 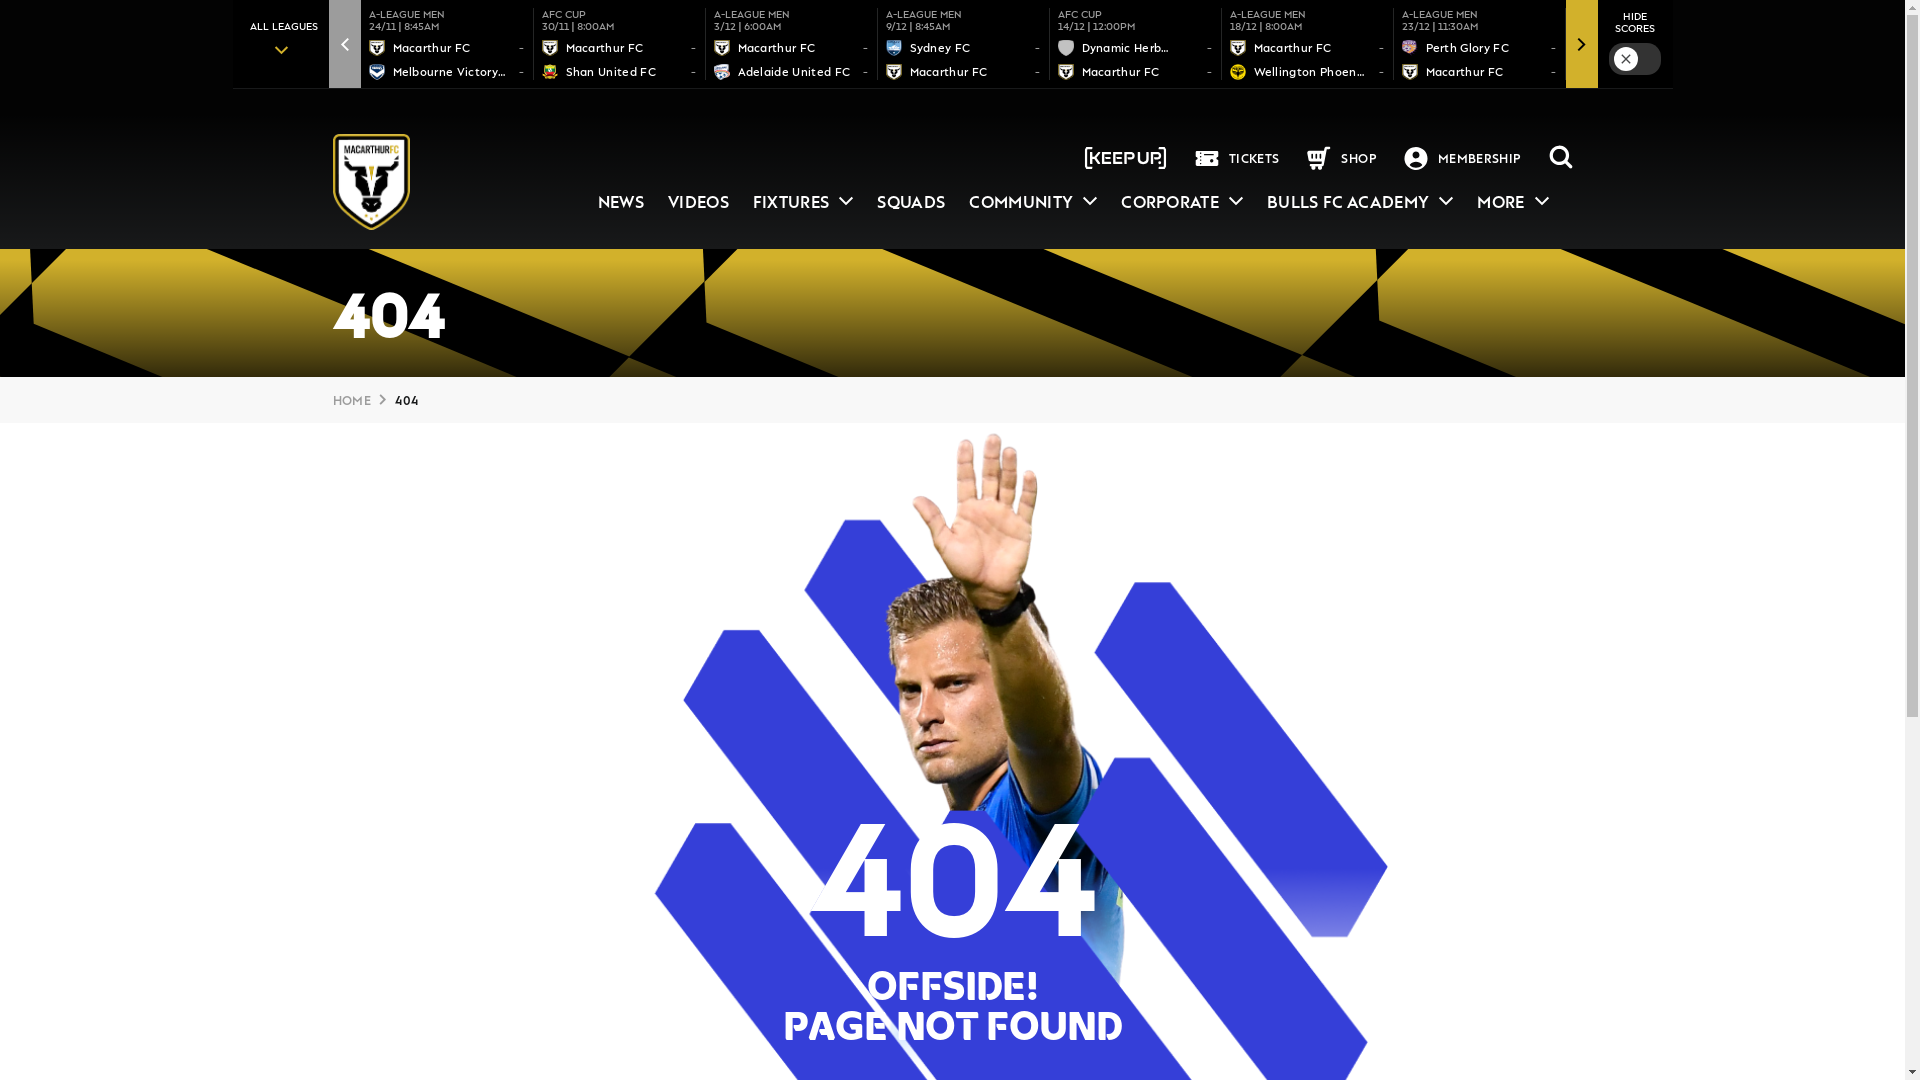 I want to click on A-LEAGUE MEN
23/12 | 11:30AM
Perth Glory FC
-
Macarthur FC
-, so click(x=1480, y=44).